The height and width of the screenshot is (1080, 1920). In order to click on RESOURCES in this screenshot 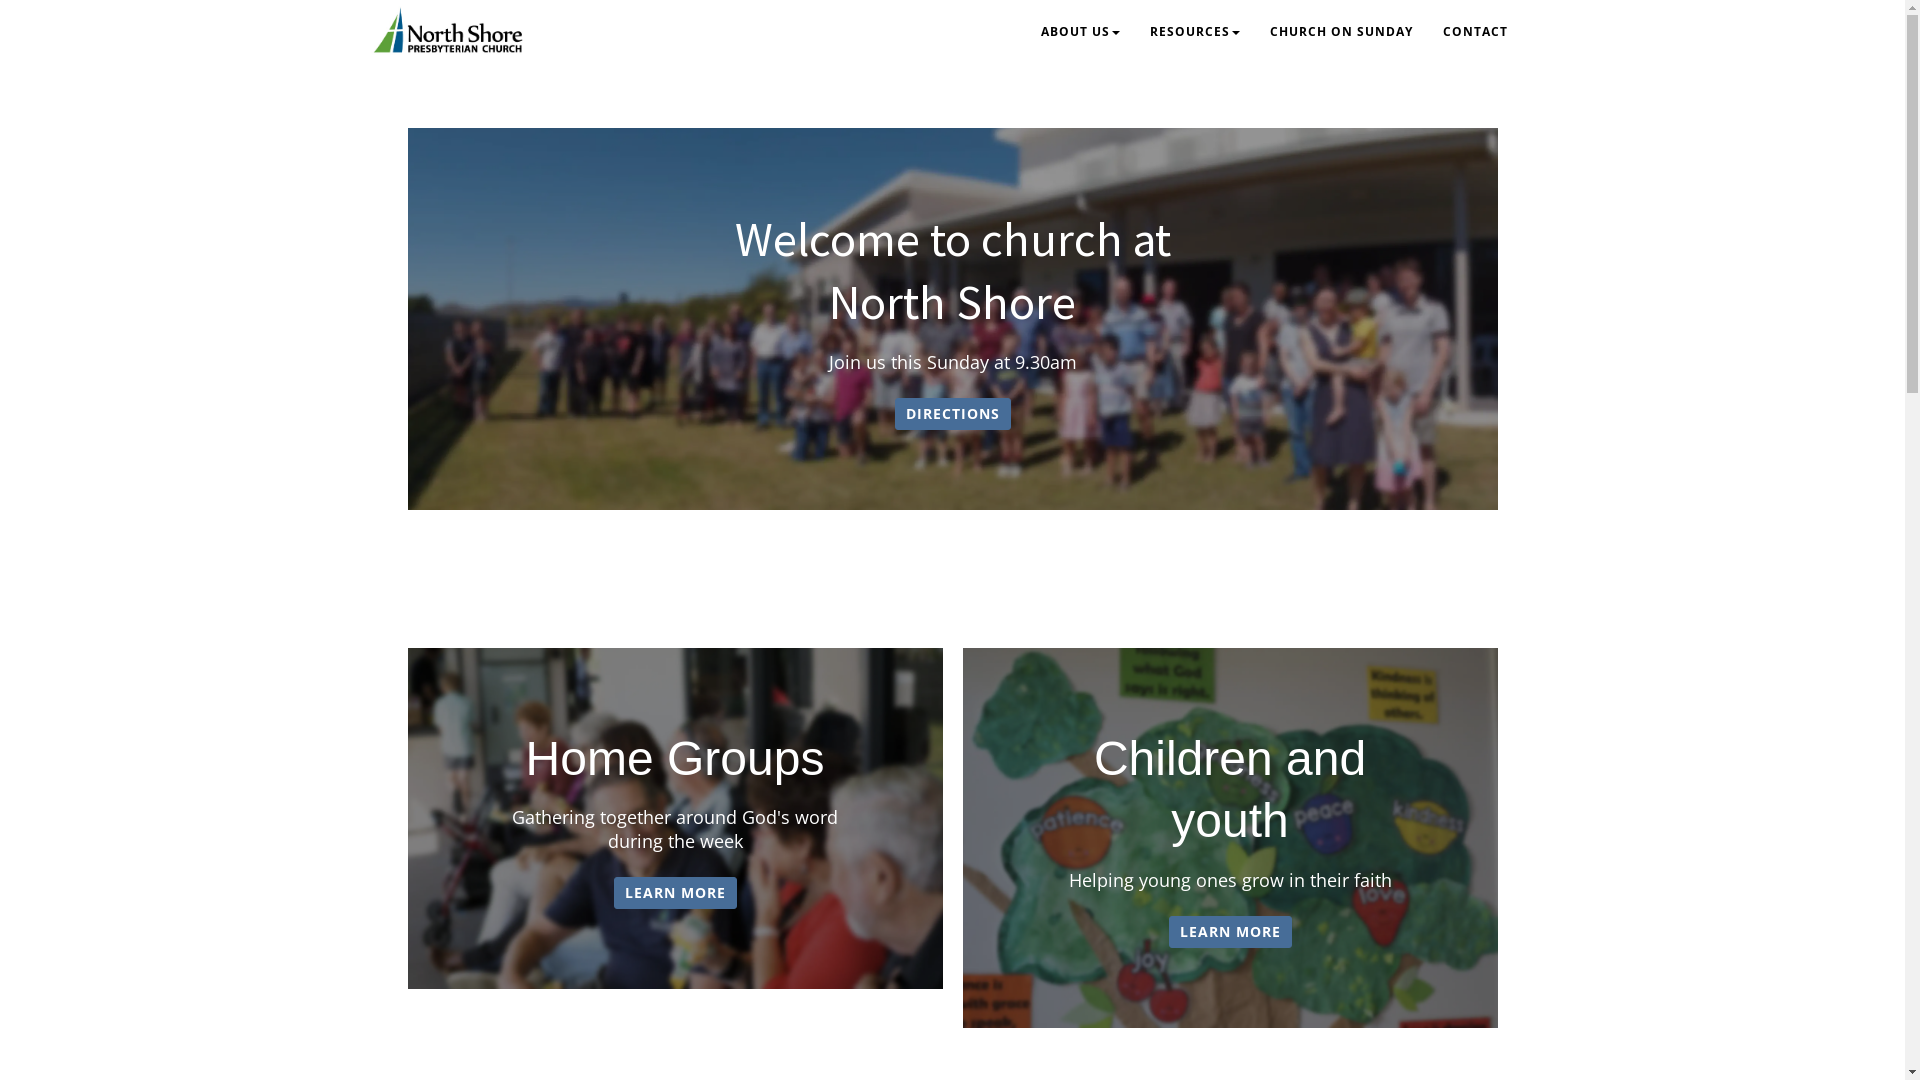, I will do `click(1194, 33)`.